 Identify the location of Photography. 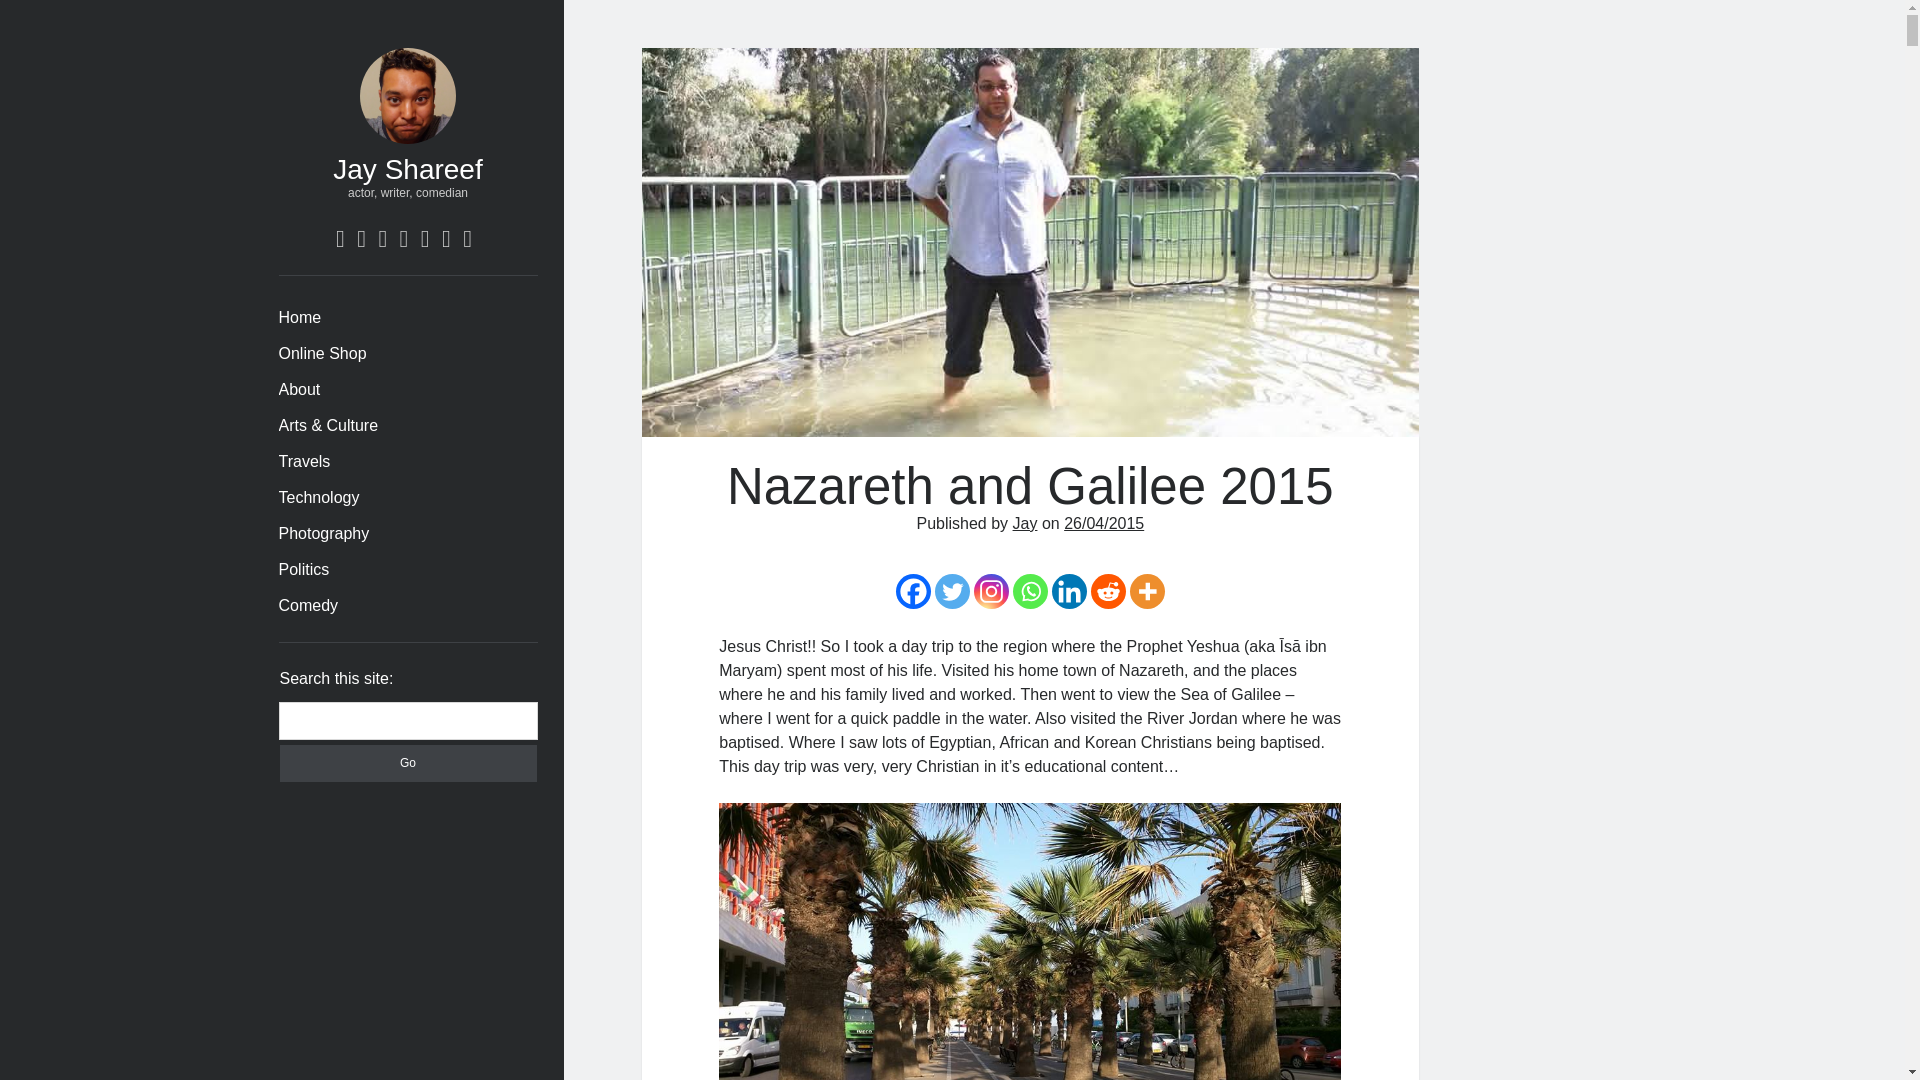
(323, 534).